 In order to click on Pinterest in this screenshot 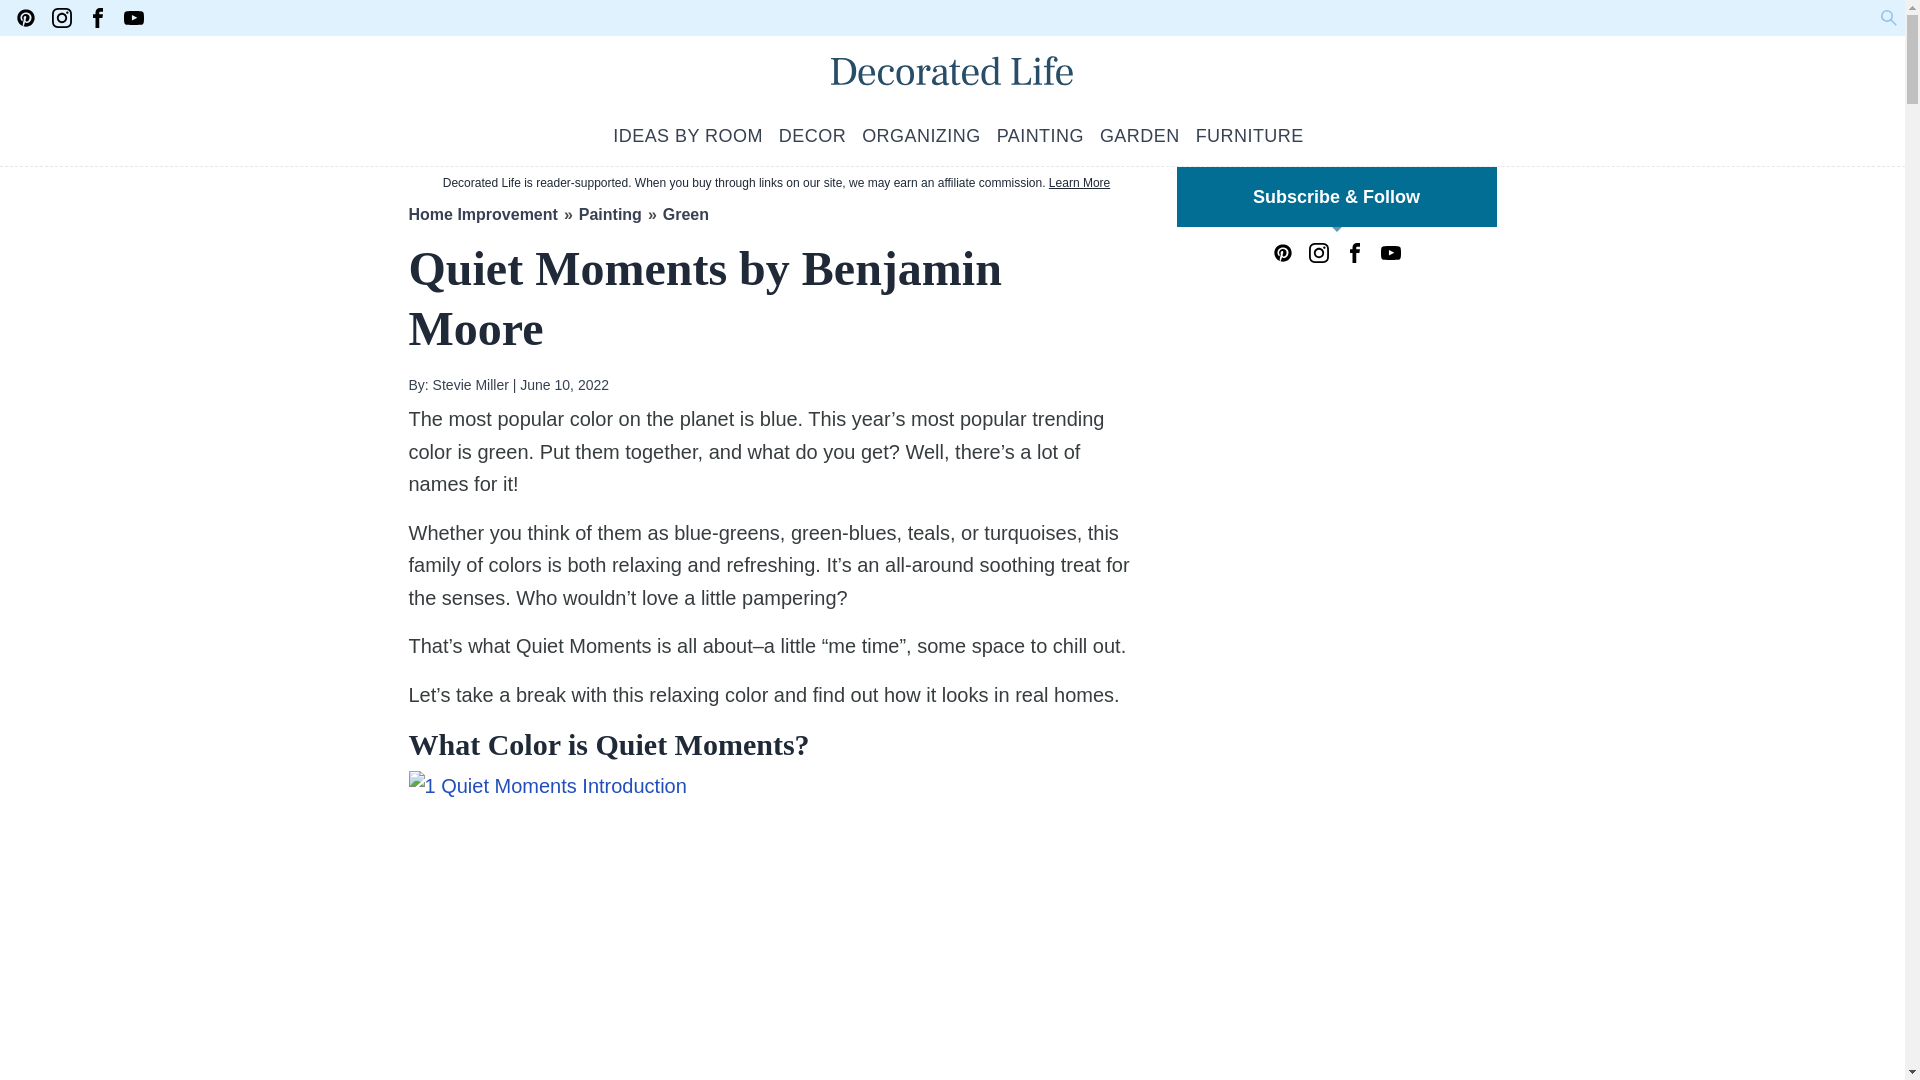, I will do `click(1282, 253)`.